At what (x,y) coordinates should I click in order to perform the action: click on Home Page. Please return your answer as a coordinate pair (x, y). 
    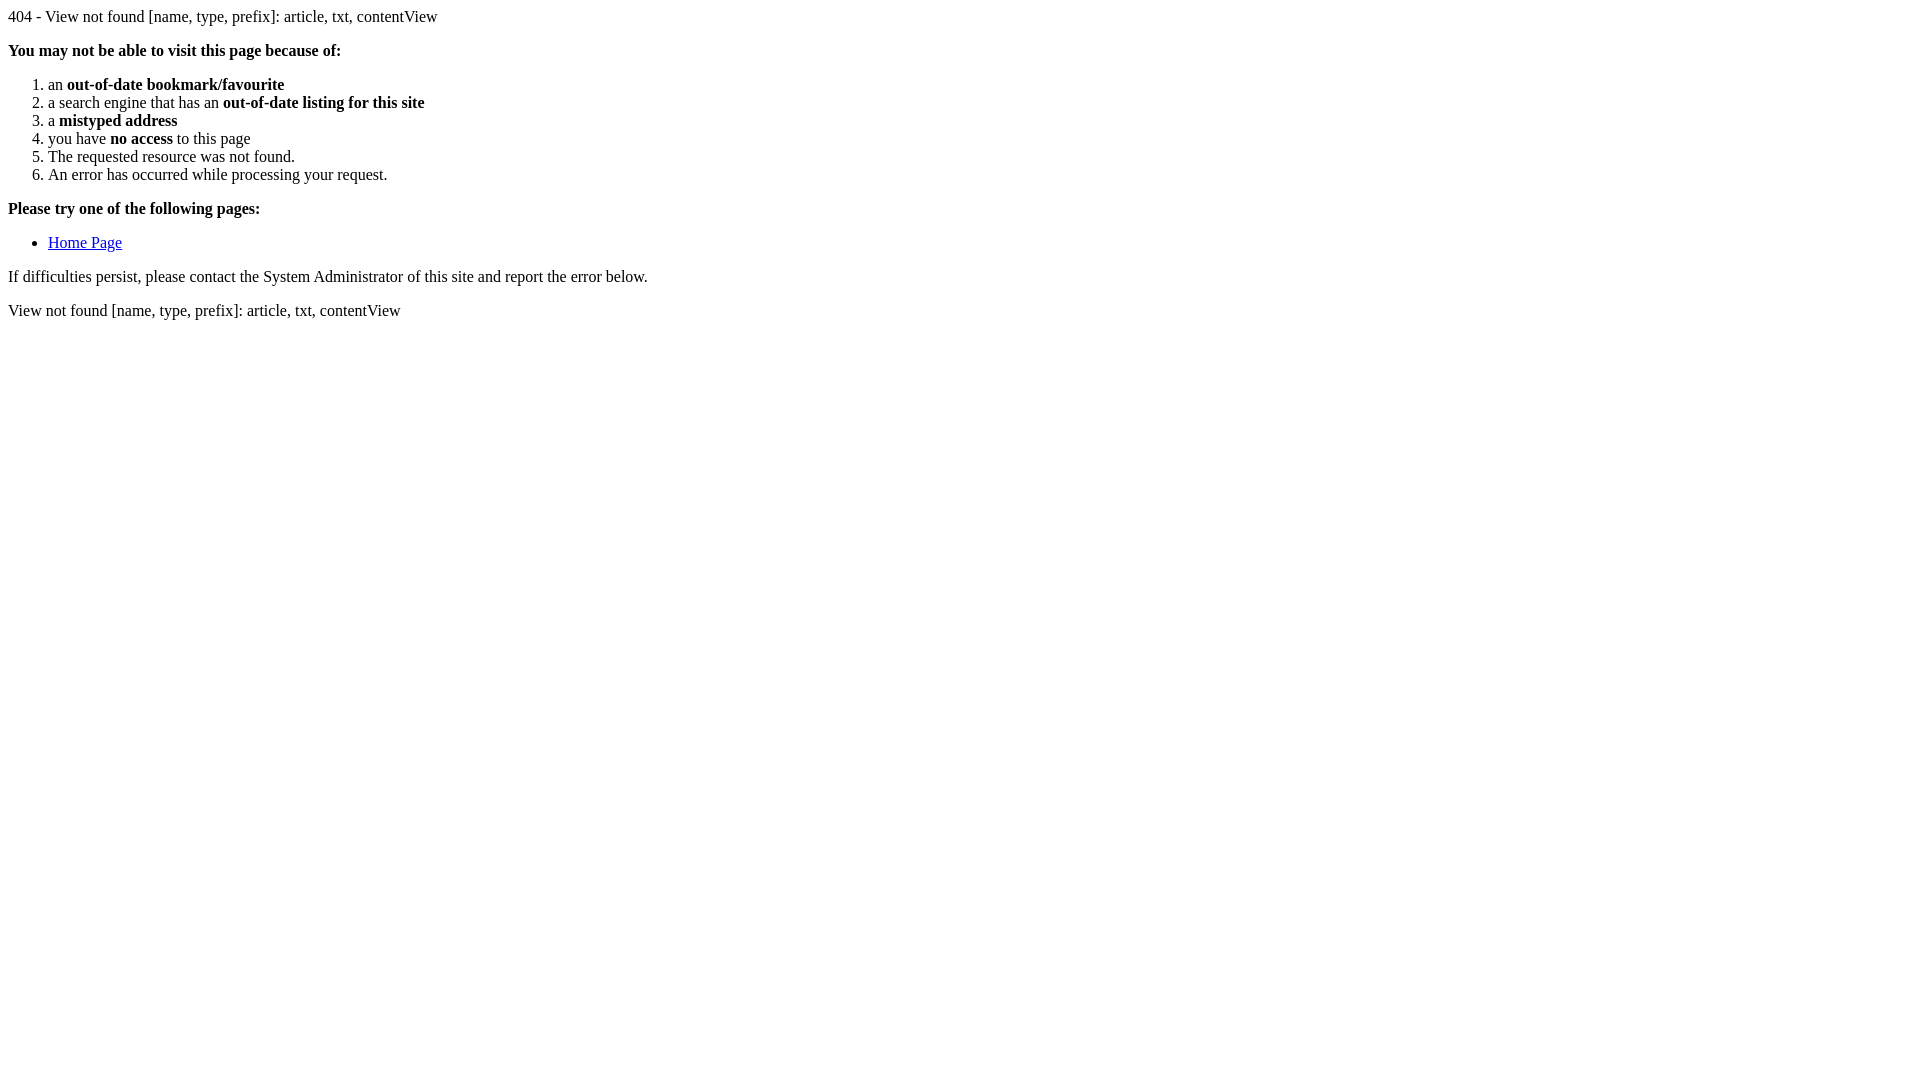
    Looking at the image, I should click on (85, 242).